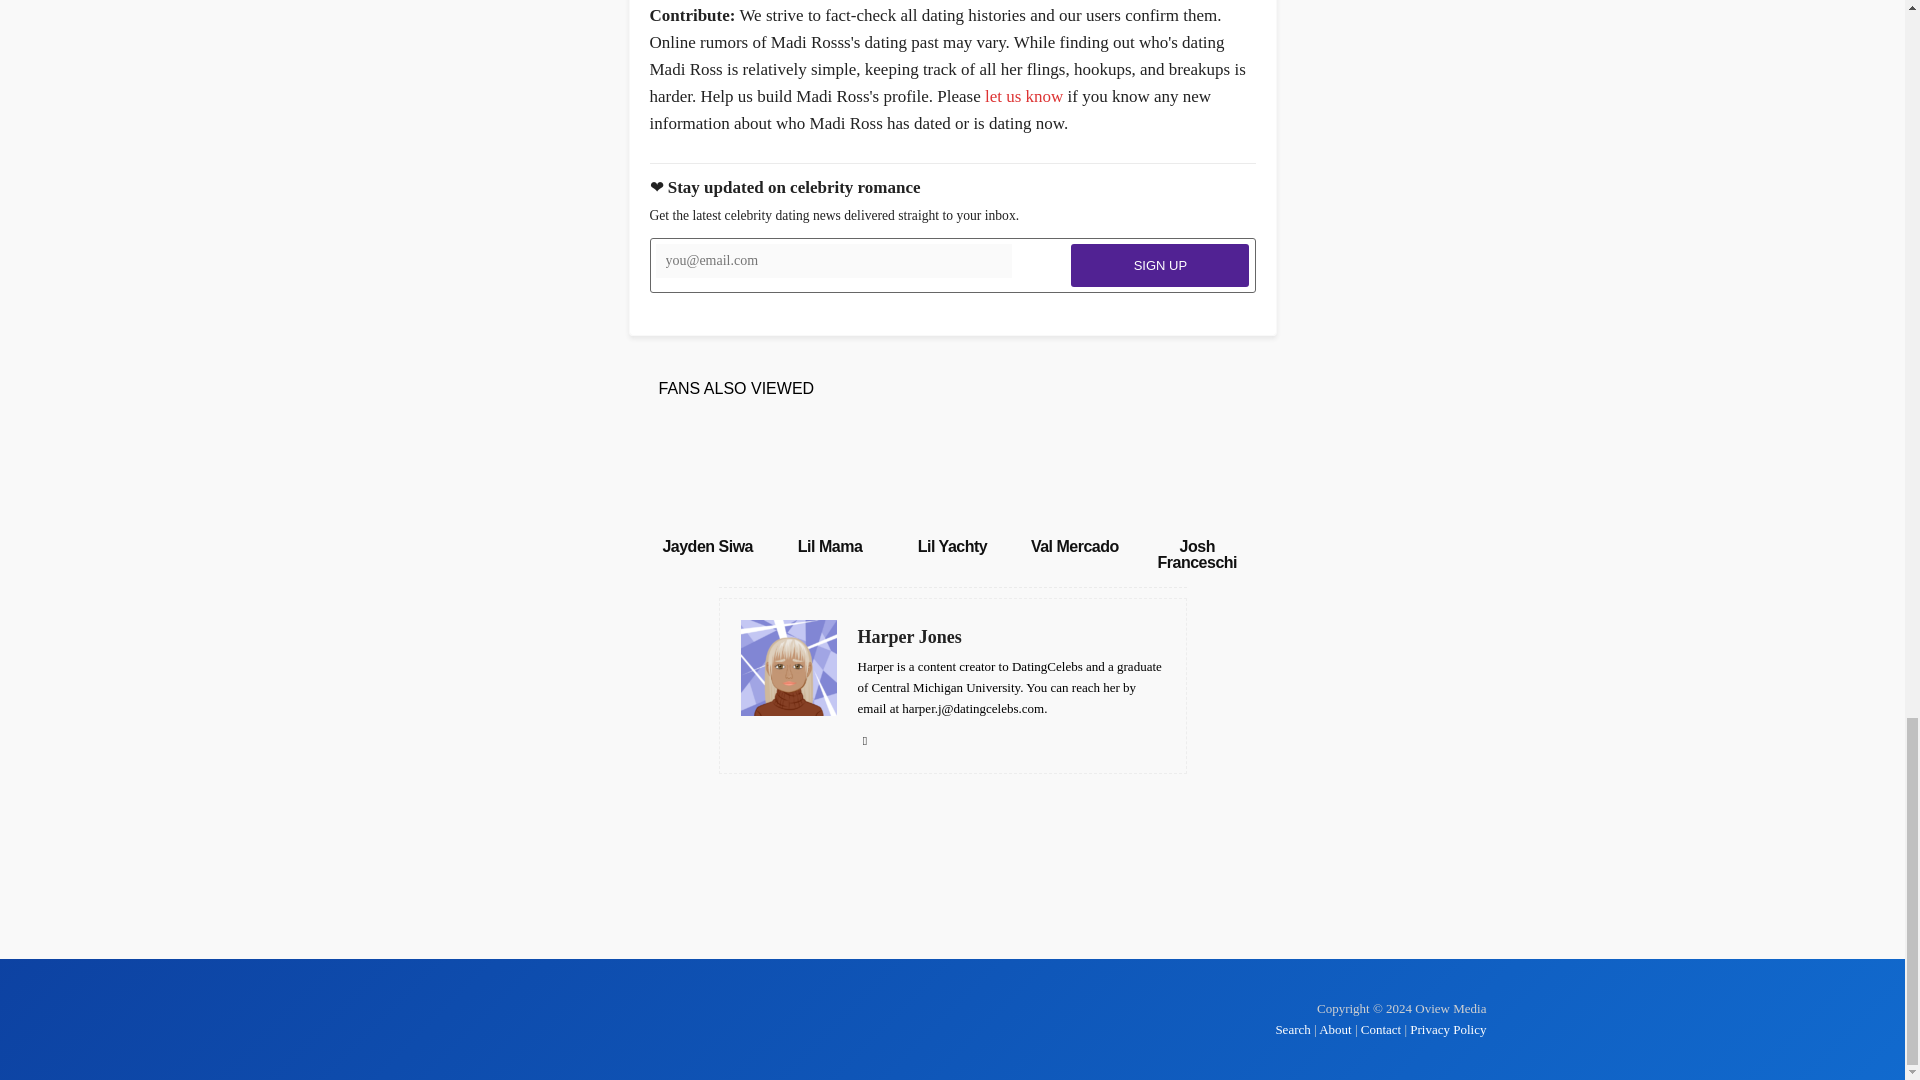  I want to click on Josh Franceschi, so click(1196, 554).